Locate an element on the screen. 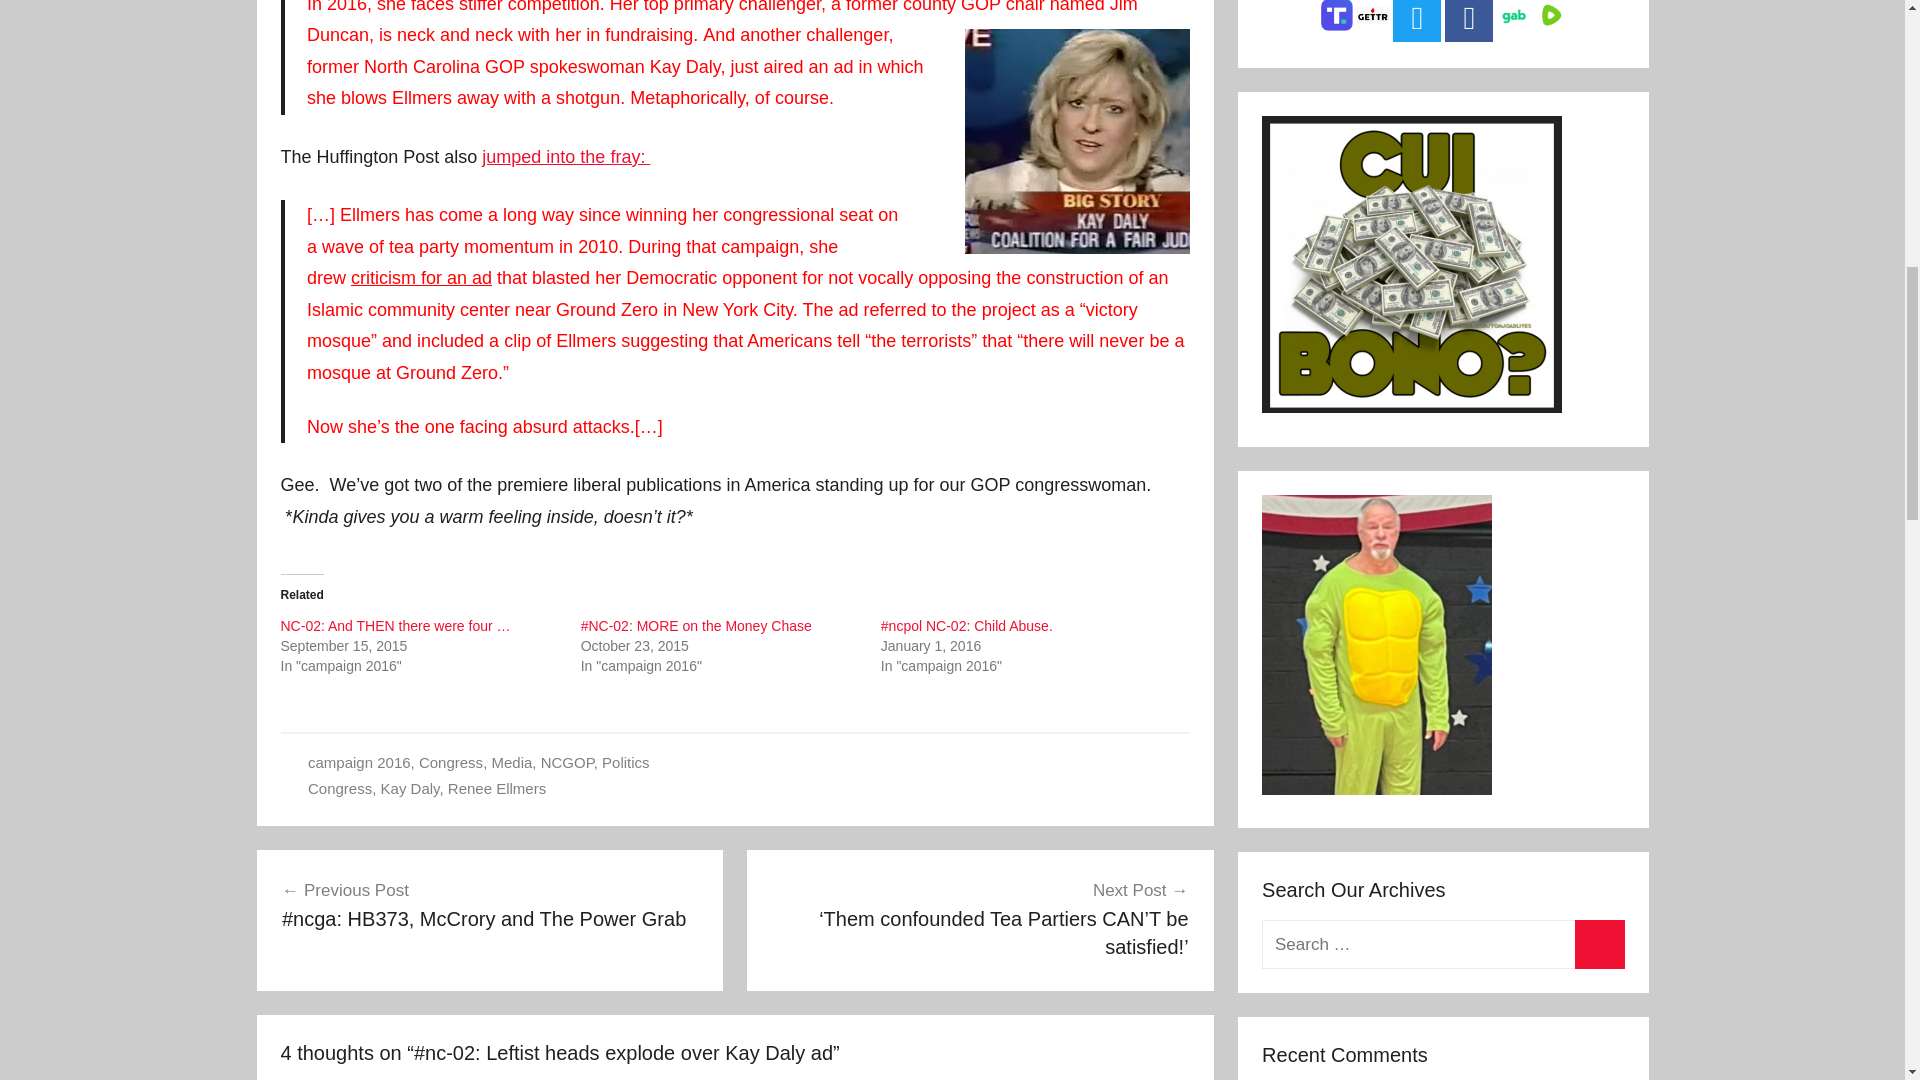  Renee Ellmers is located at coordinates (496, 788).